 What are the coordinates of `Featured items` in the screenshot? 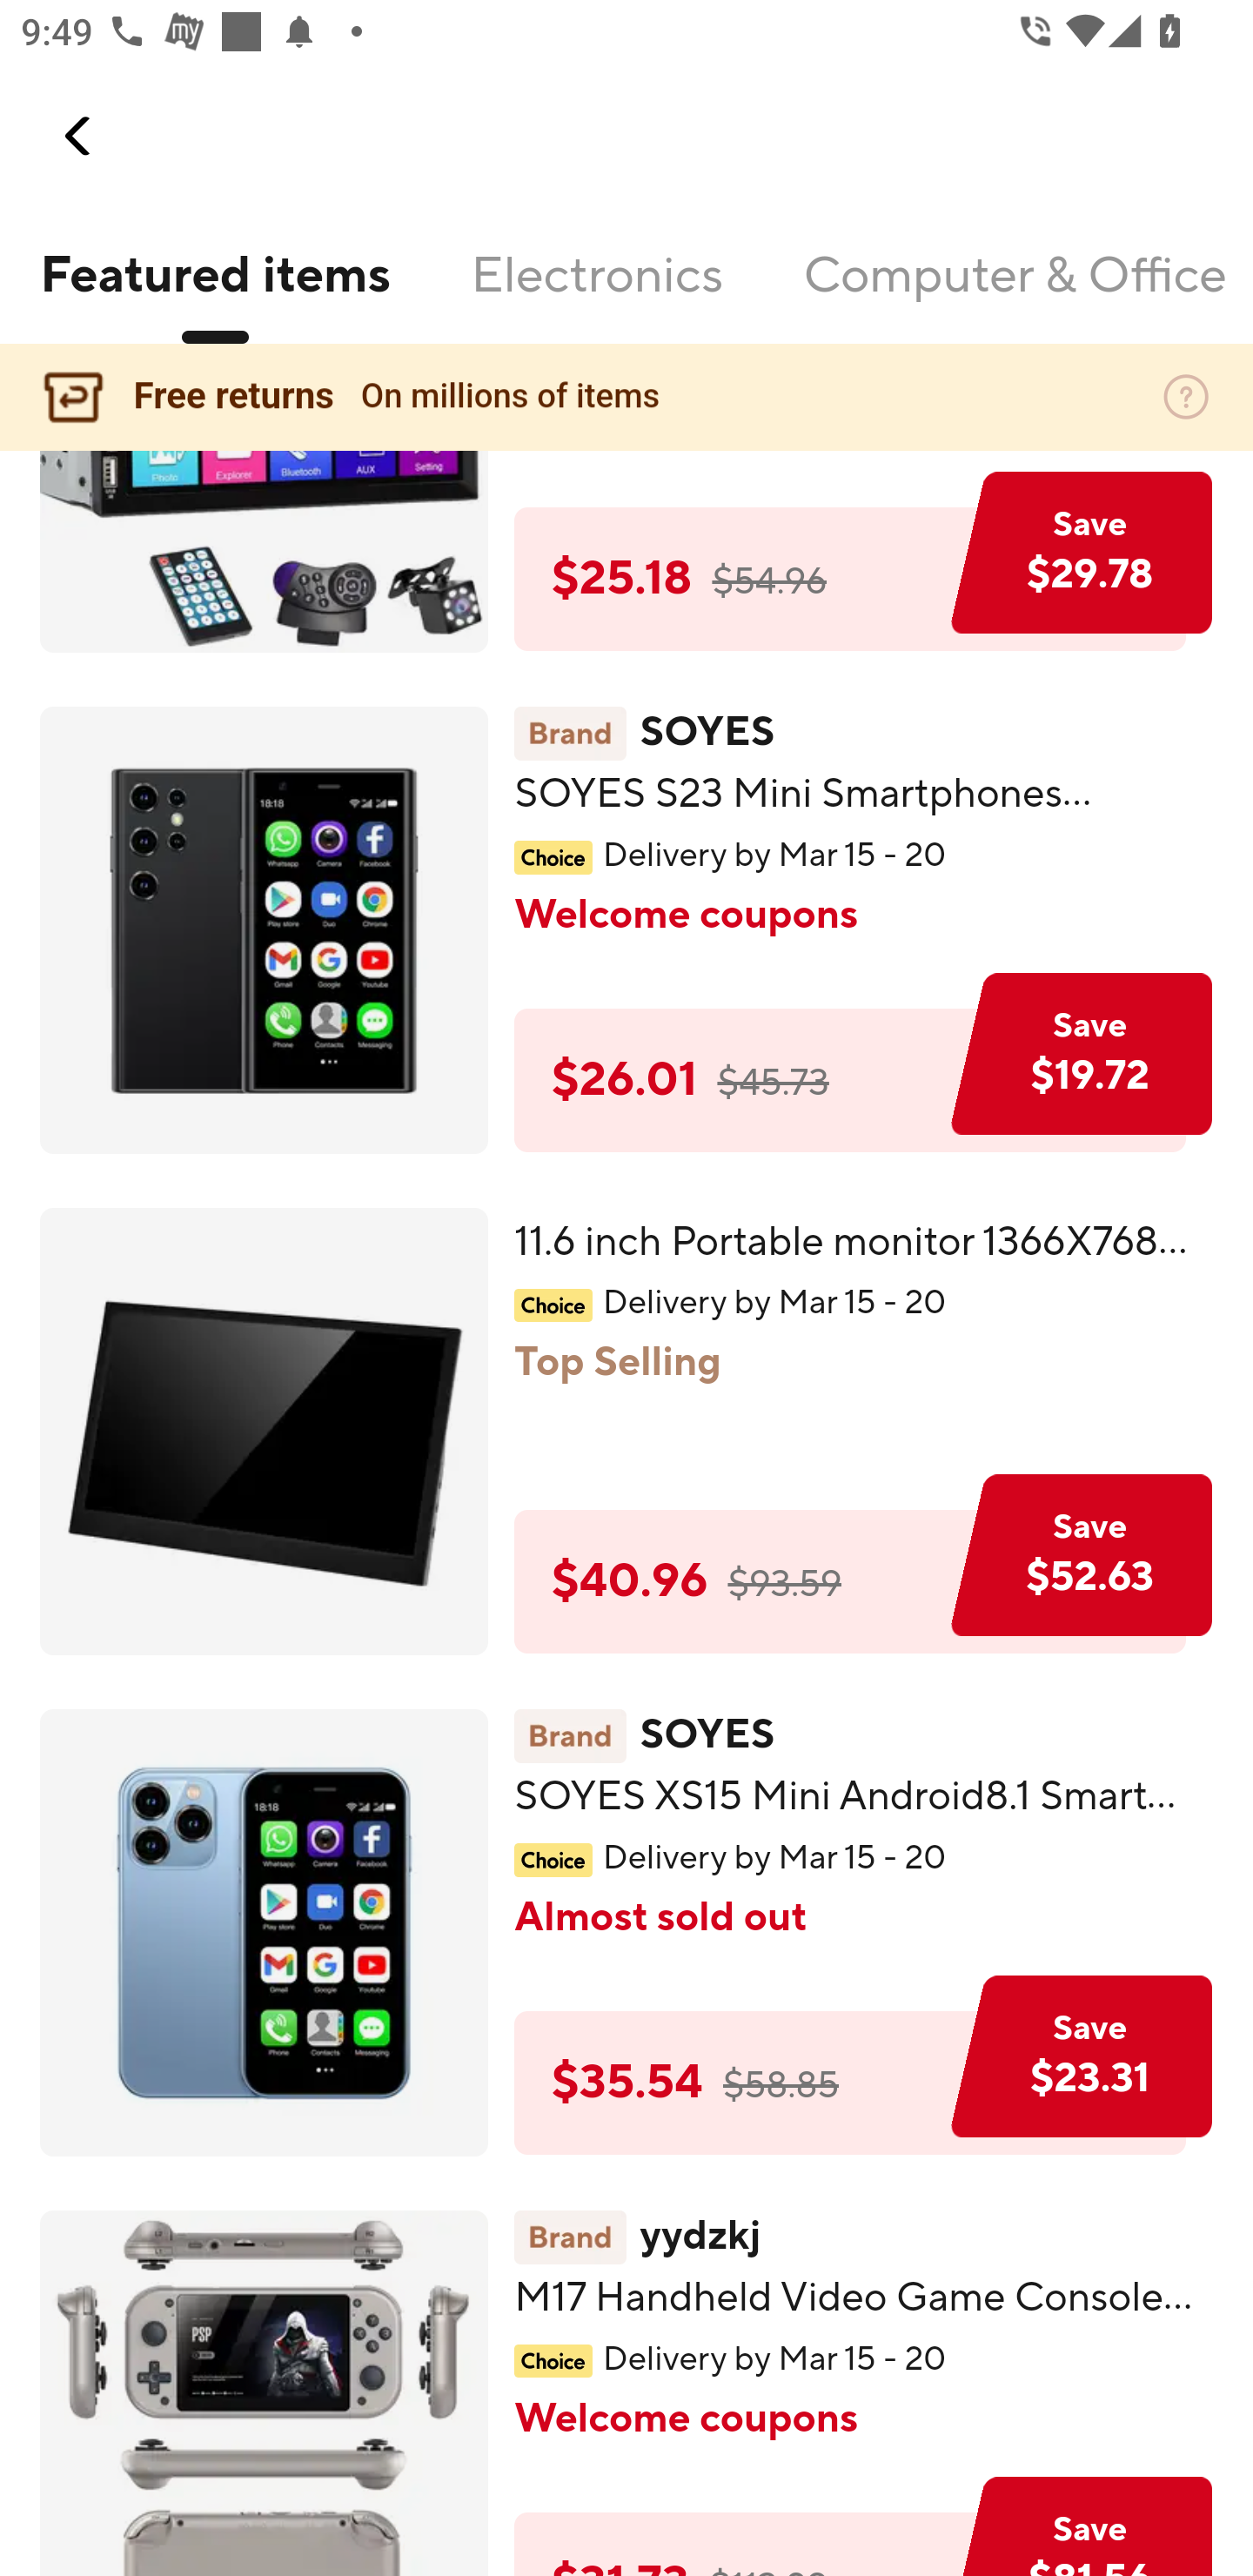 It's located at (214, 293).